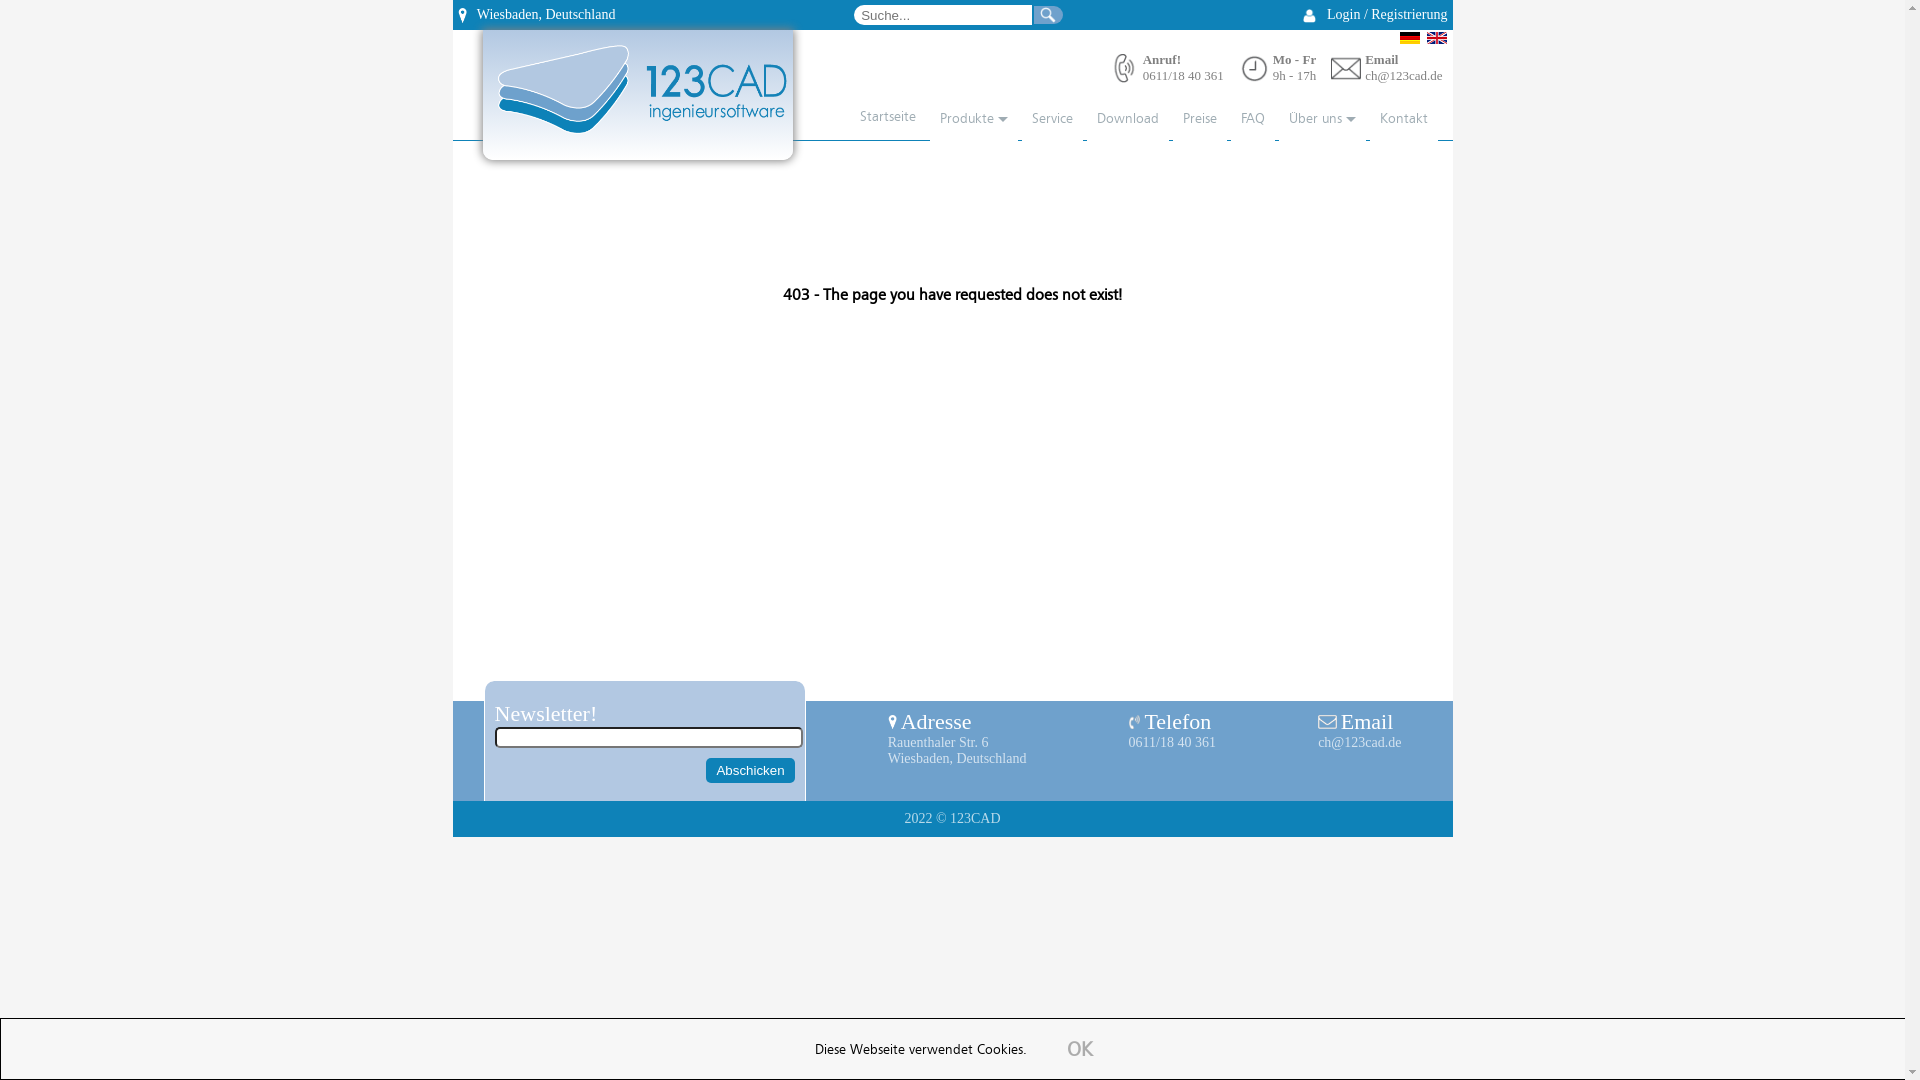 The width and height of the screenshot is (1920, 1080). I want to click on Abschicken, so click(750, 770).